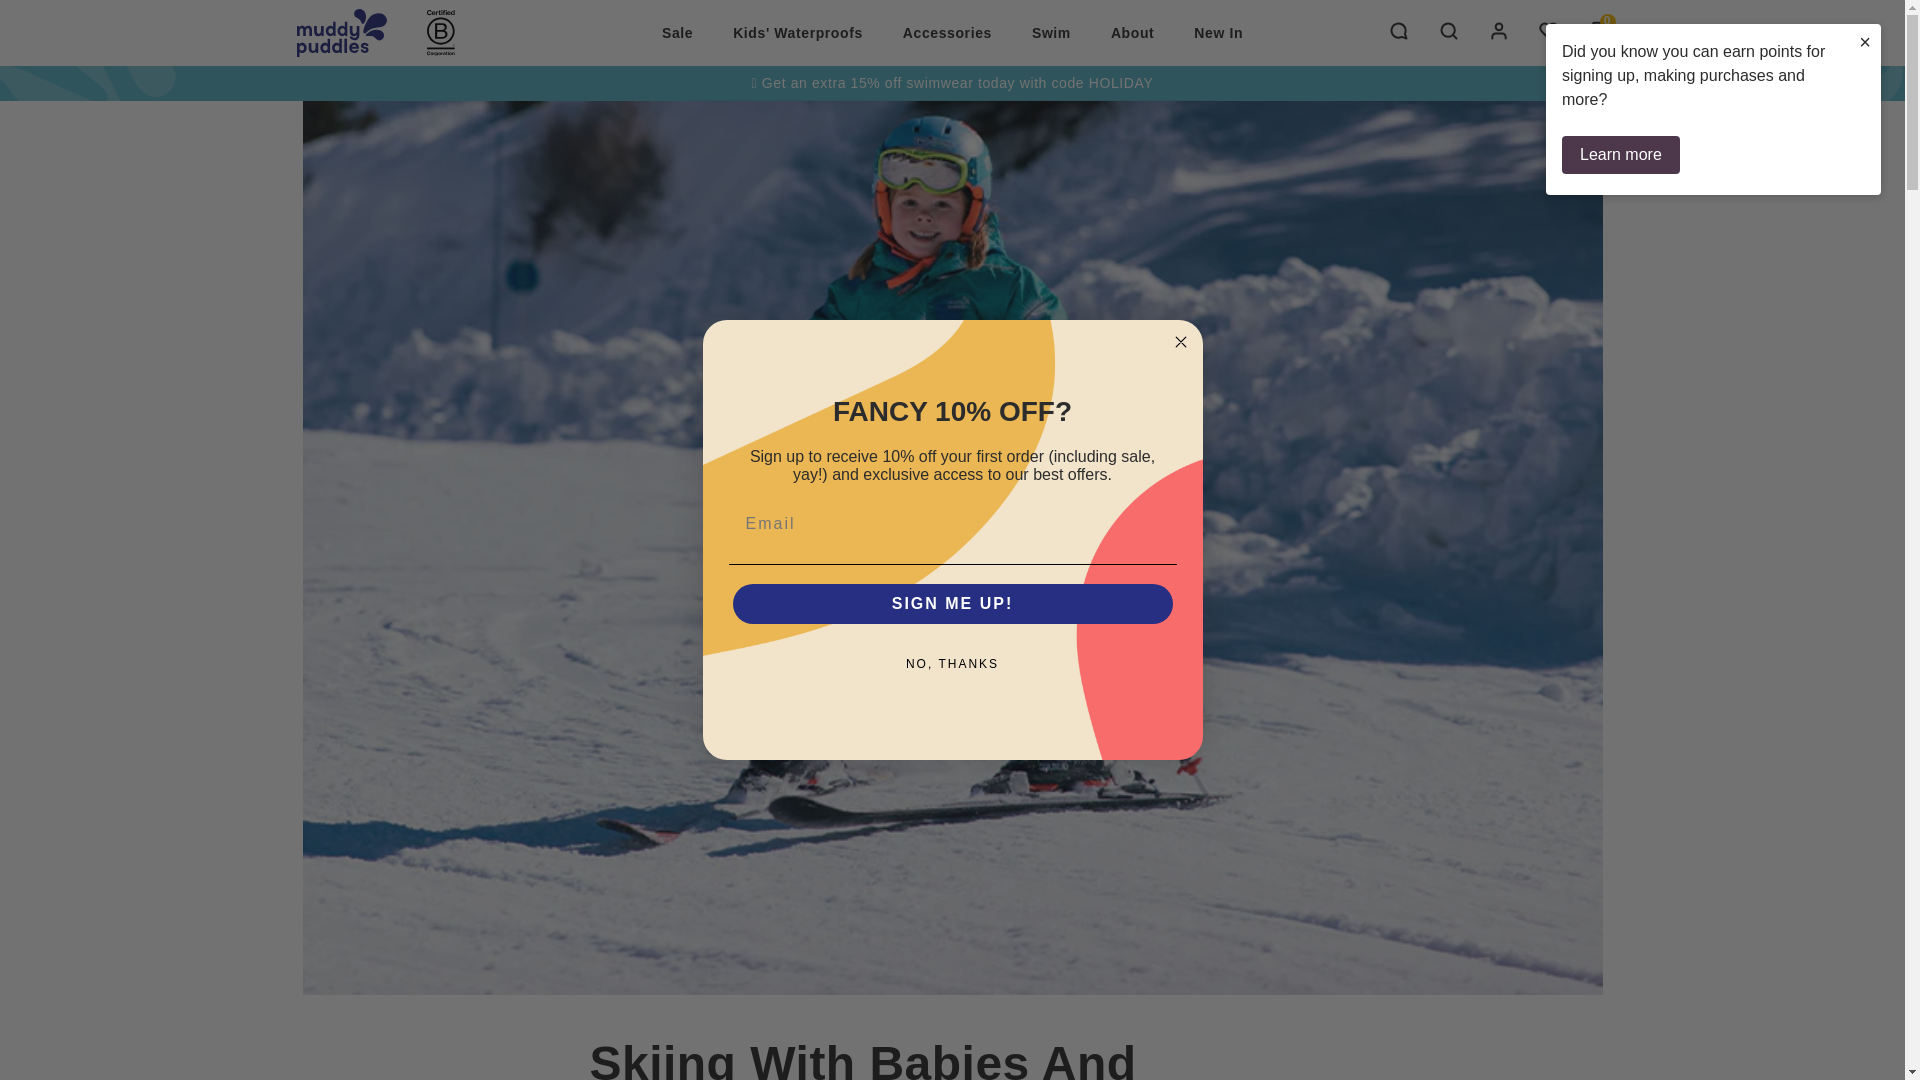 The image size is (1920, 1080). What do you see at coordinates (947, 32) in the screenshot?
I see `Accessories` at bounding box center [947, 32].